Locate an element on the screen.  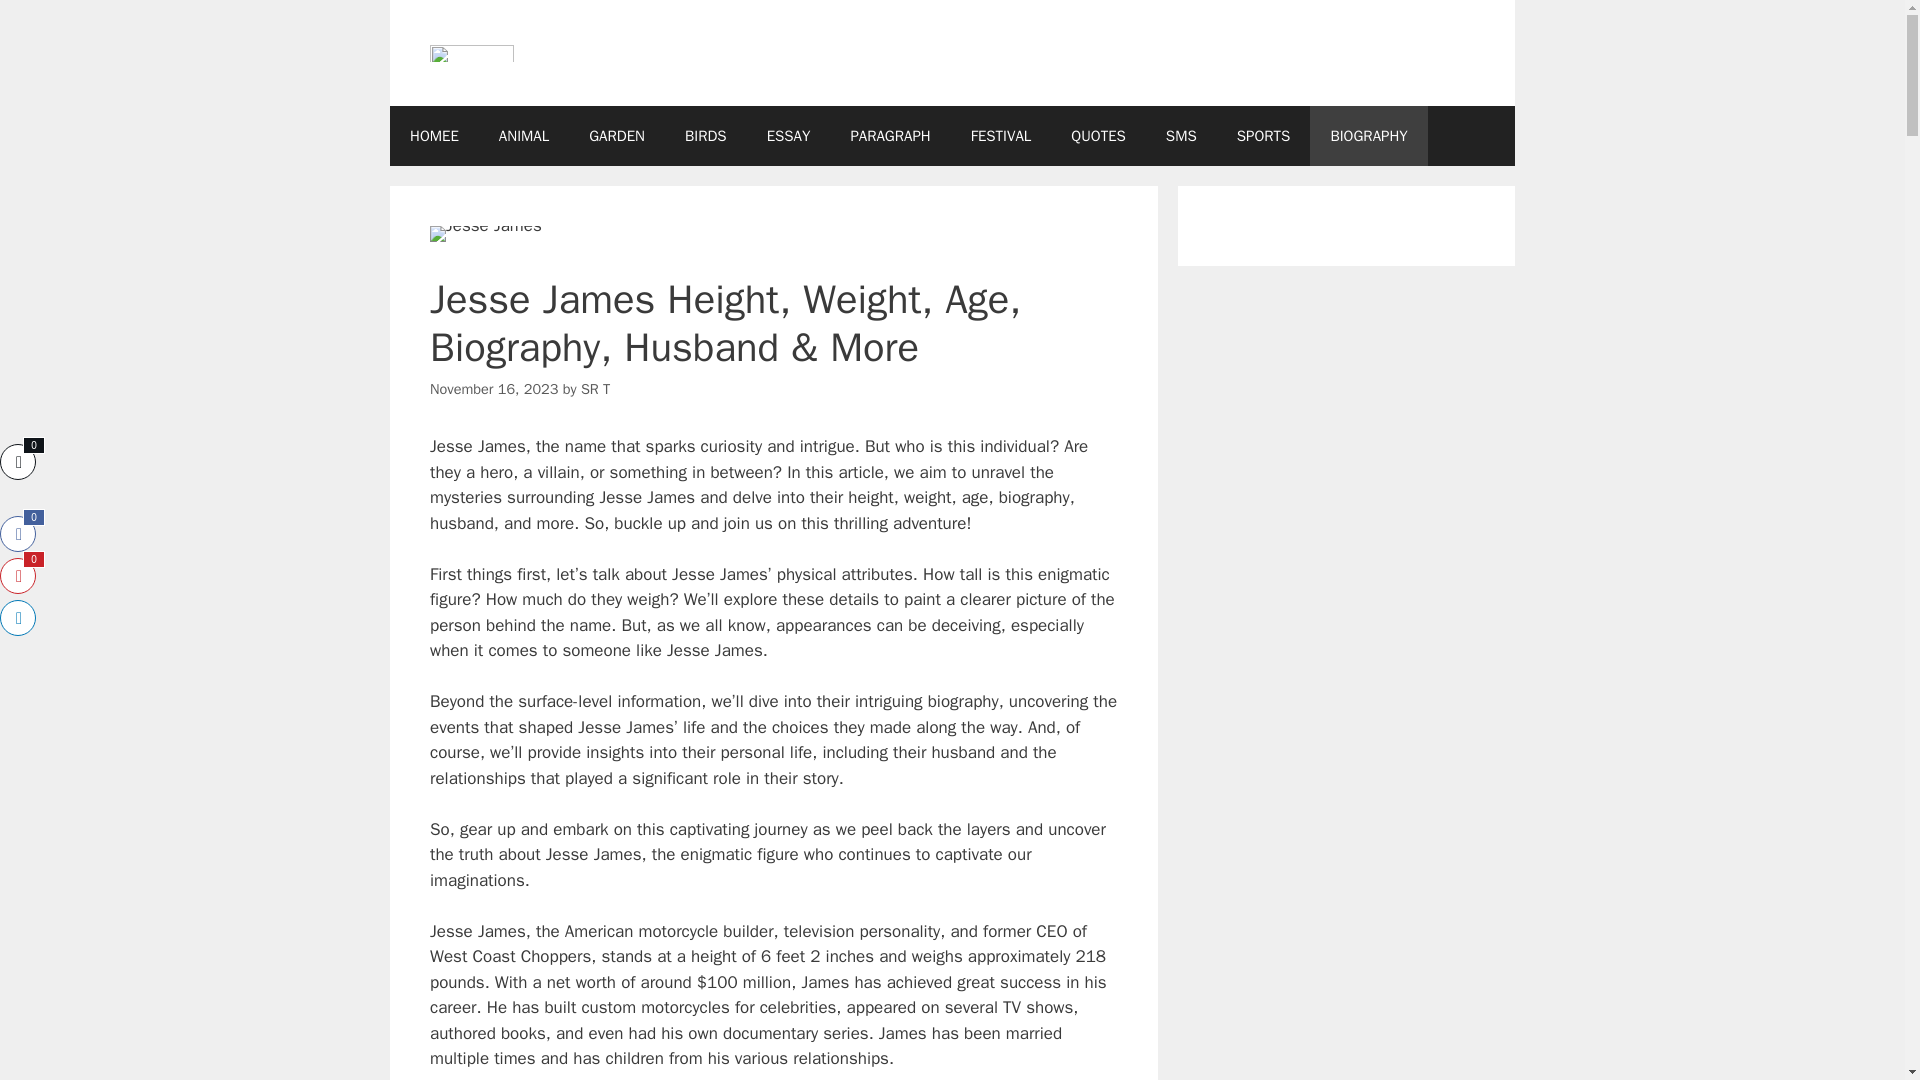
QUOTES is located at coordinates (1098, 136).